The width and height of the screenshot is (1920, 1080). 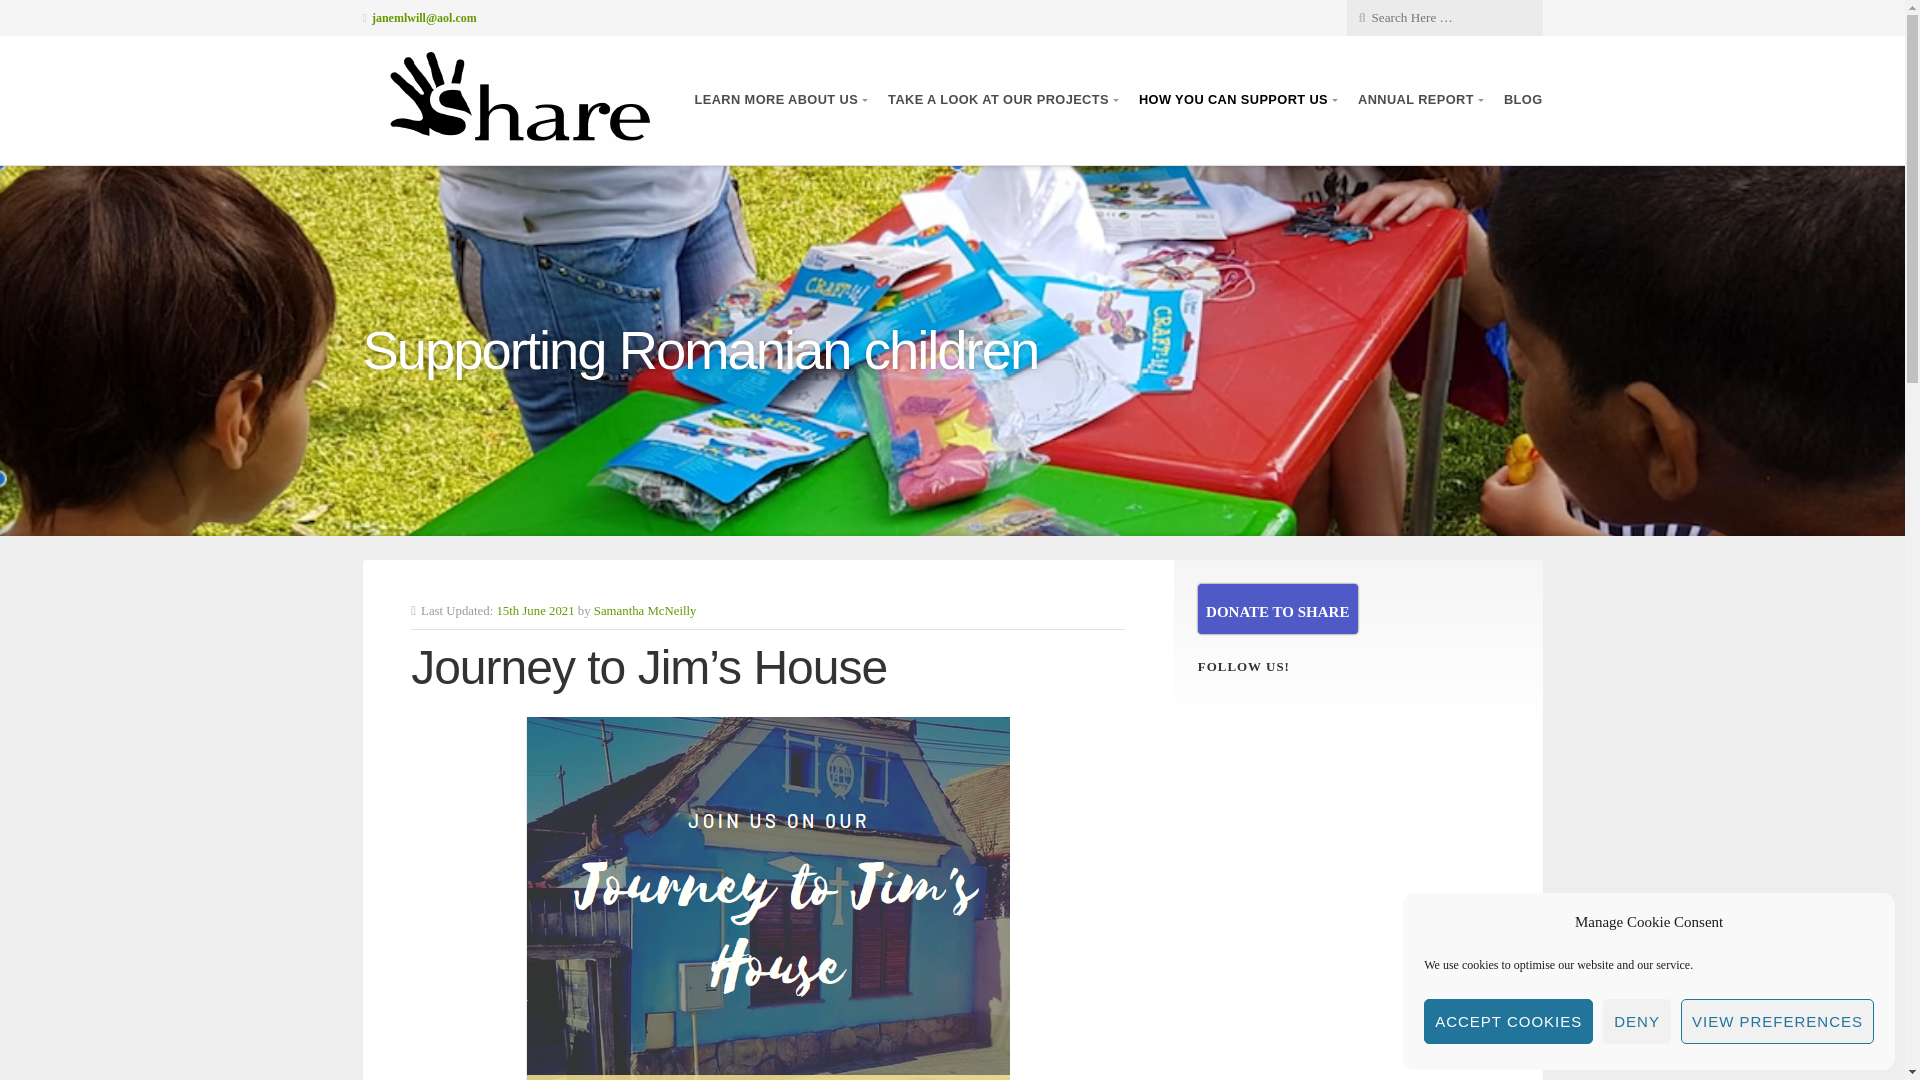 What do you see at coordinates (1236, 100) in the screenshot?
I see `HOW YOU CAN SUPPORT US` at bounding box center [1236, 100].